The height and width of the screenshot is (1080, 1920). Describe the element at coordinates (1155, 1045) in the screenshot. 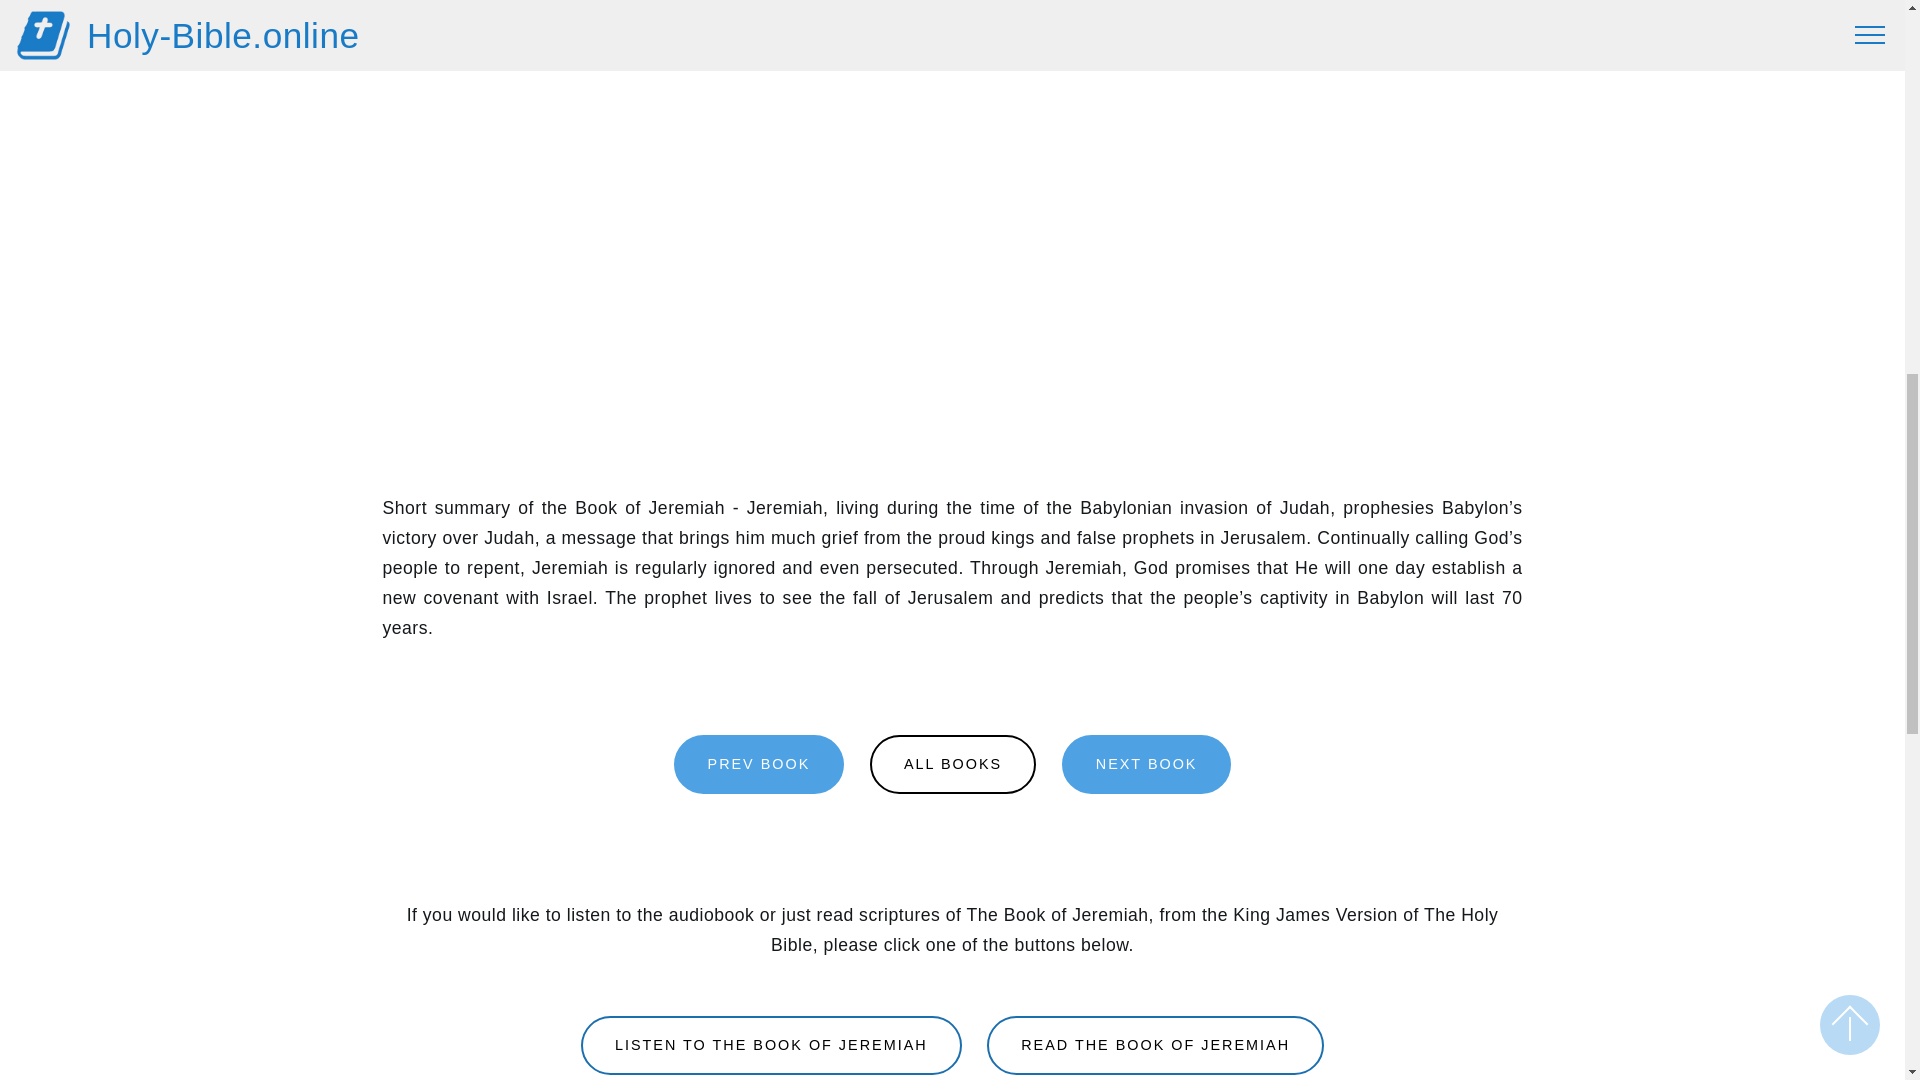

I see `Read the scriptures of the Book of Jeremiah, KJV` at that location.